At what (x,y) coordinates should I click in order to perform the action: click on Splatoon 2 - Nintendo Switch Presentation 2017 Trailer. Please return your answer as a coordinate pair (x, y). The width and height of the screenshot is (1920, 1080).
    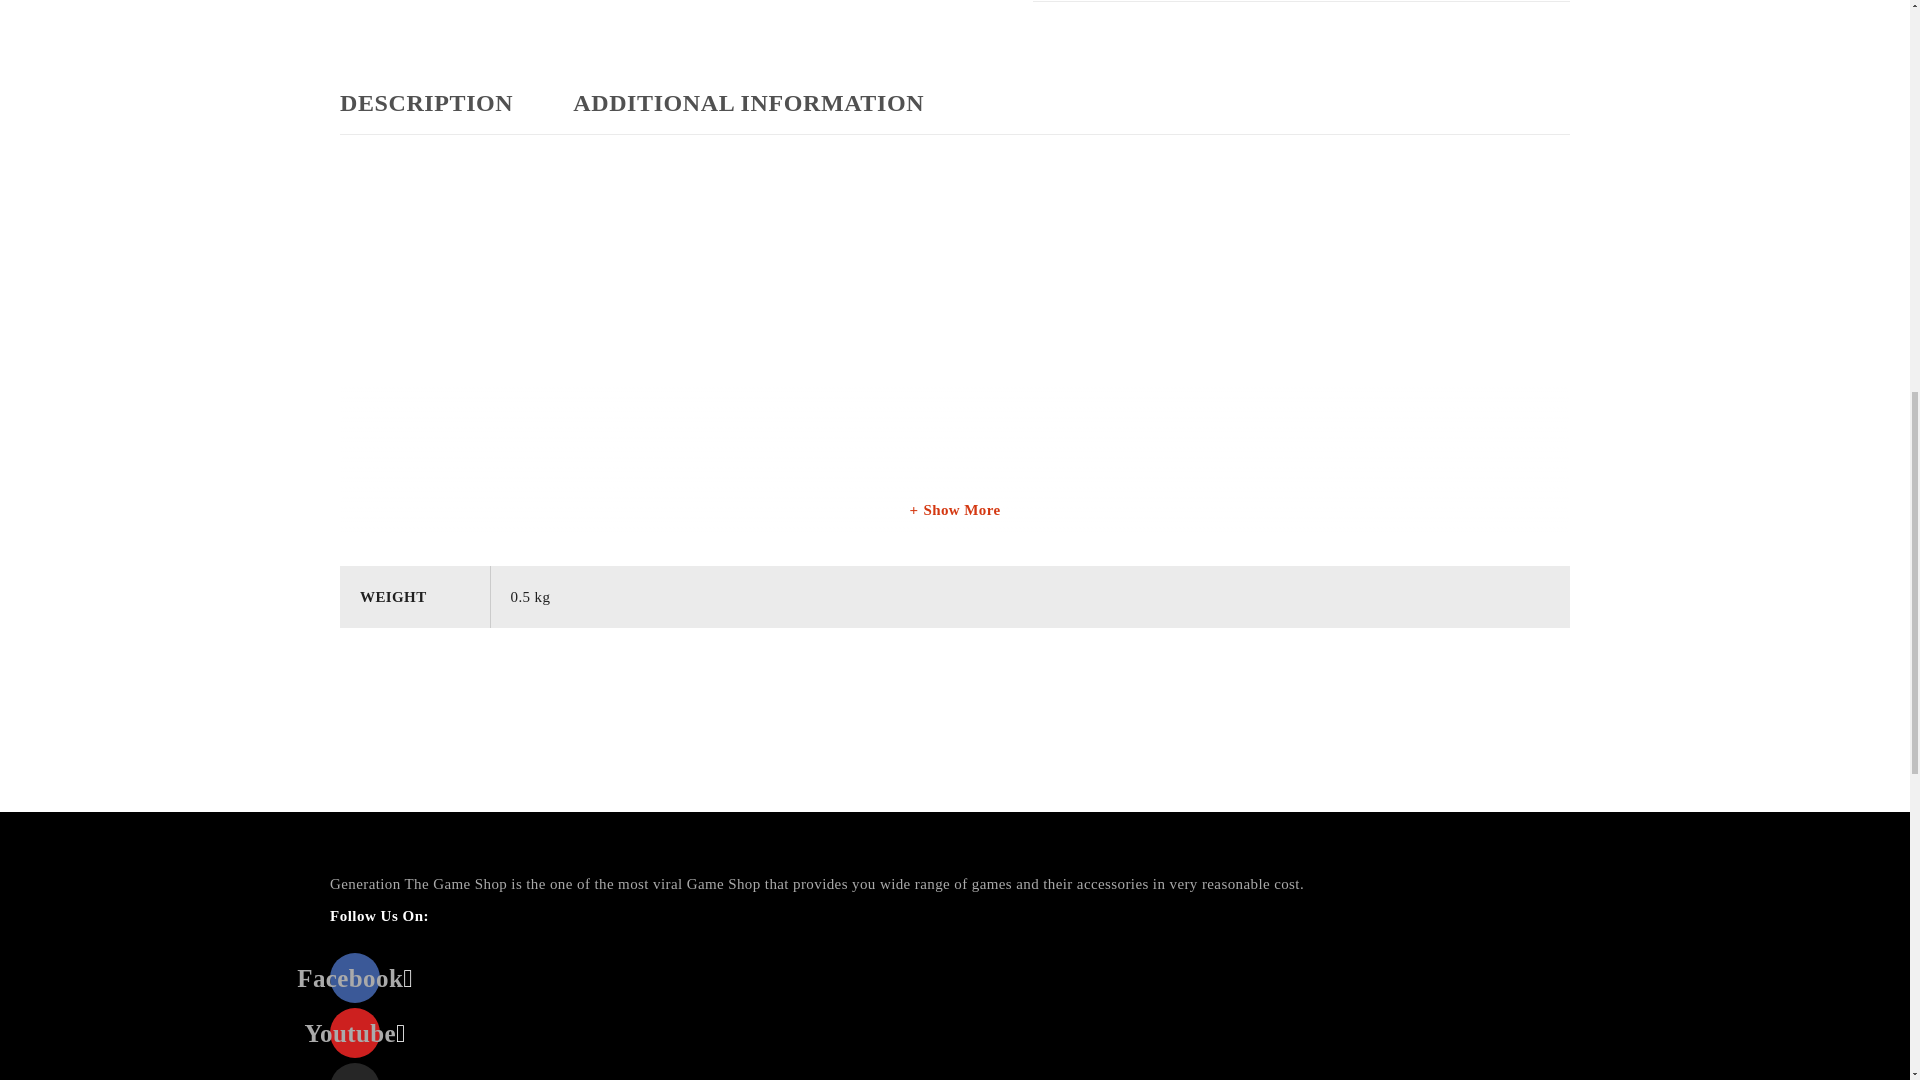
    Looking at the image, I should click on (590, 328).